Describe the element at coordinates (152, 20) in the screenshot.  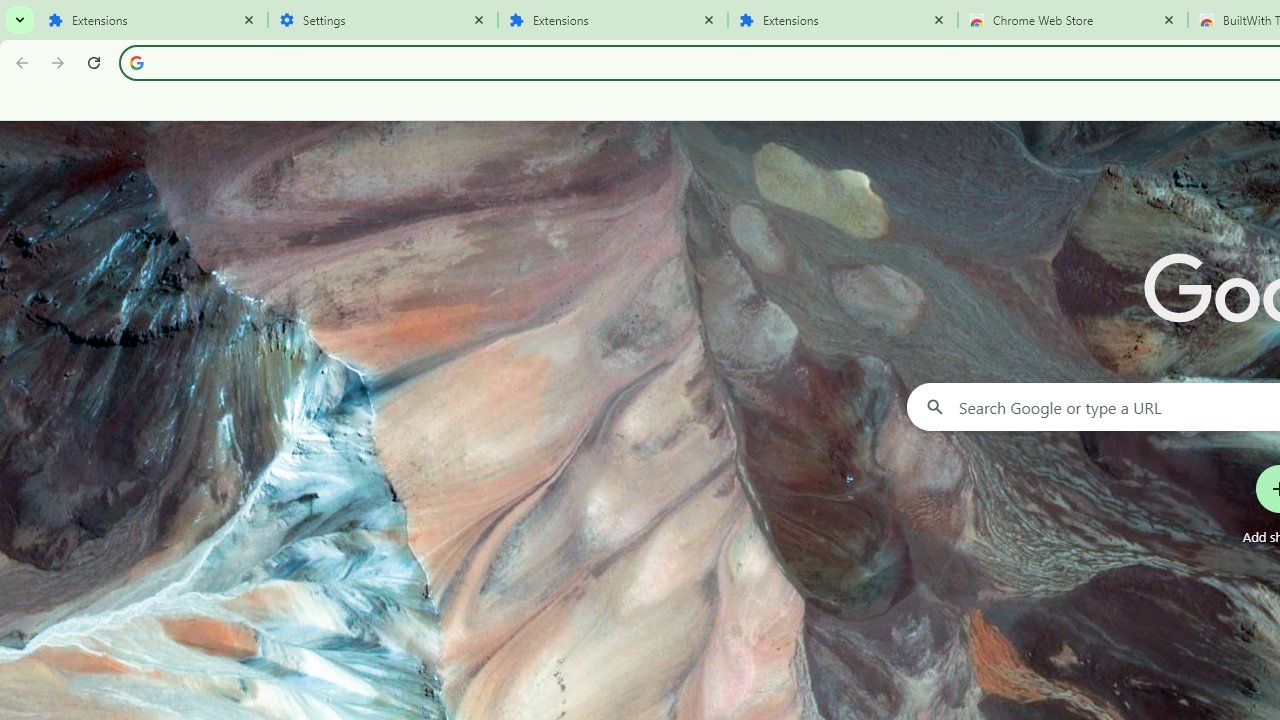
I see `Extensions` at that location.